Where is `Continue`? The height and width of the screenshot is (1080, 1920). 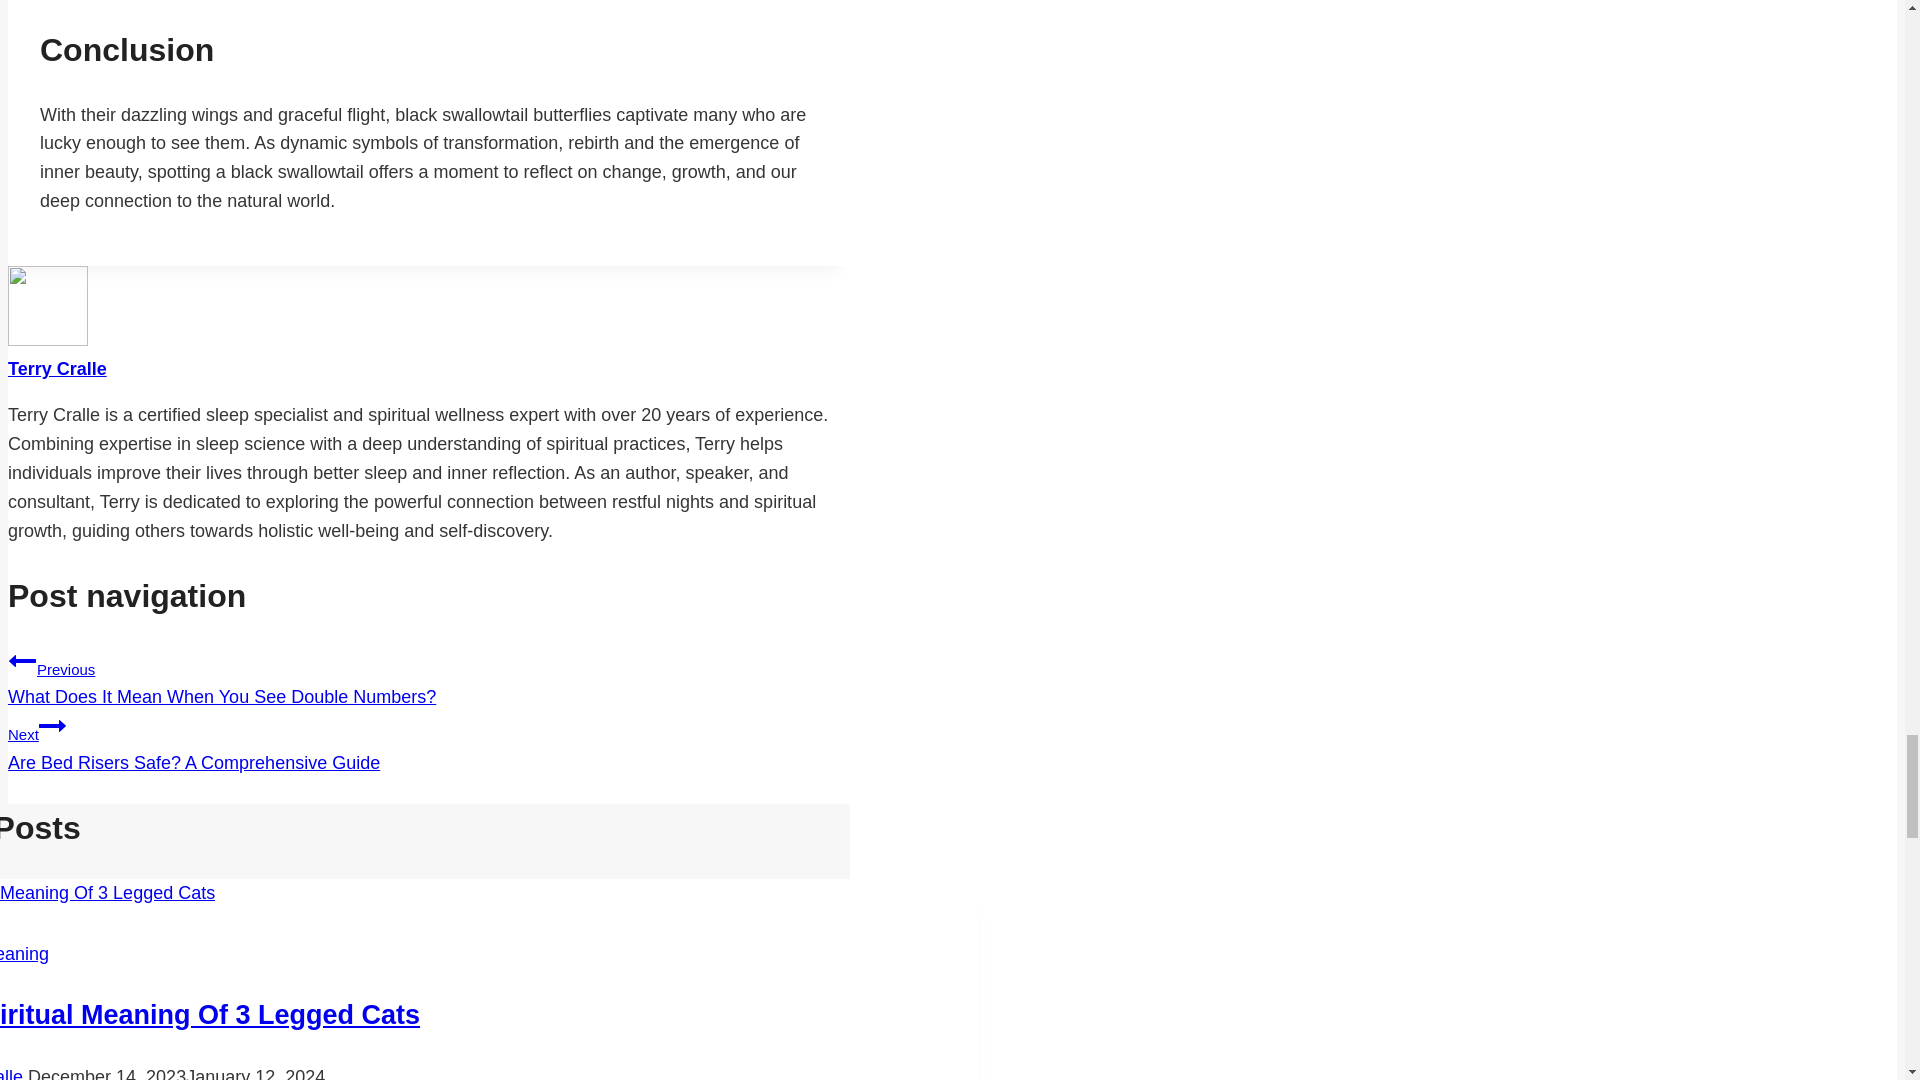
Continue is located at coordinates (52, 725).